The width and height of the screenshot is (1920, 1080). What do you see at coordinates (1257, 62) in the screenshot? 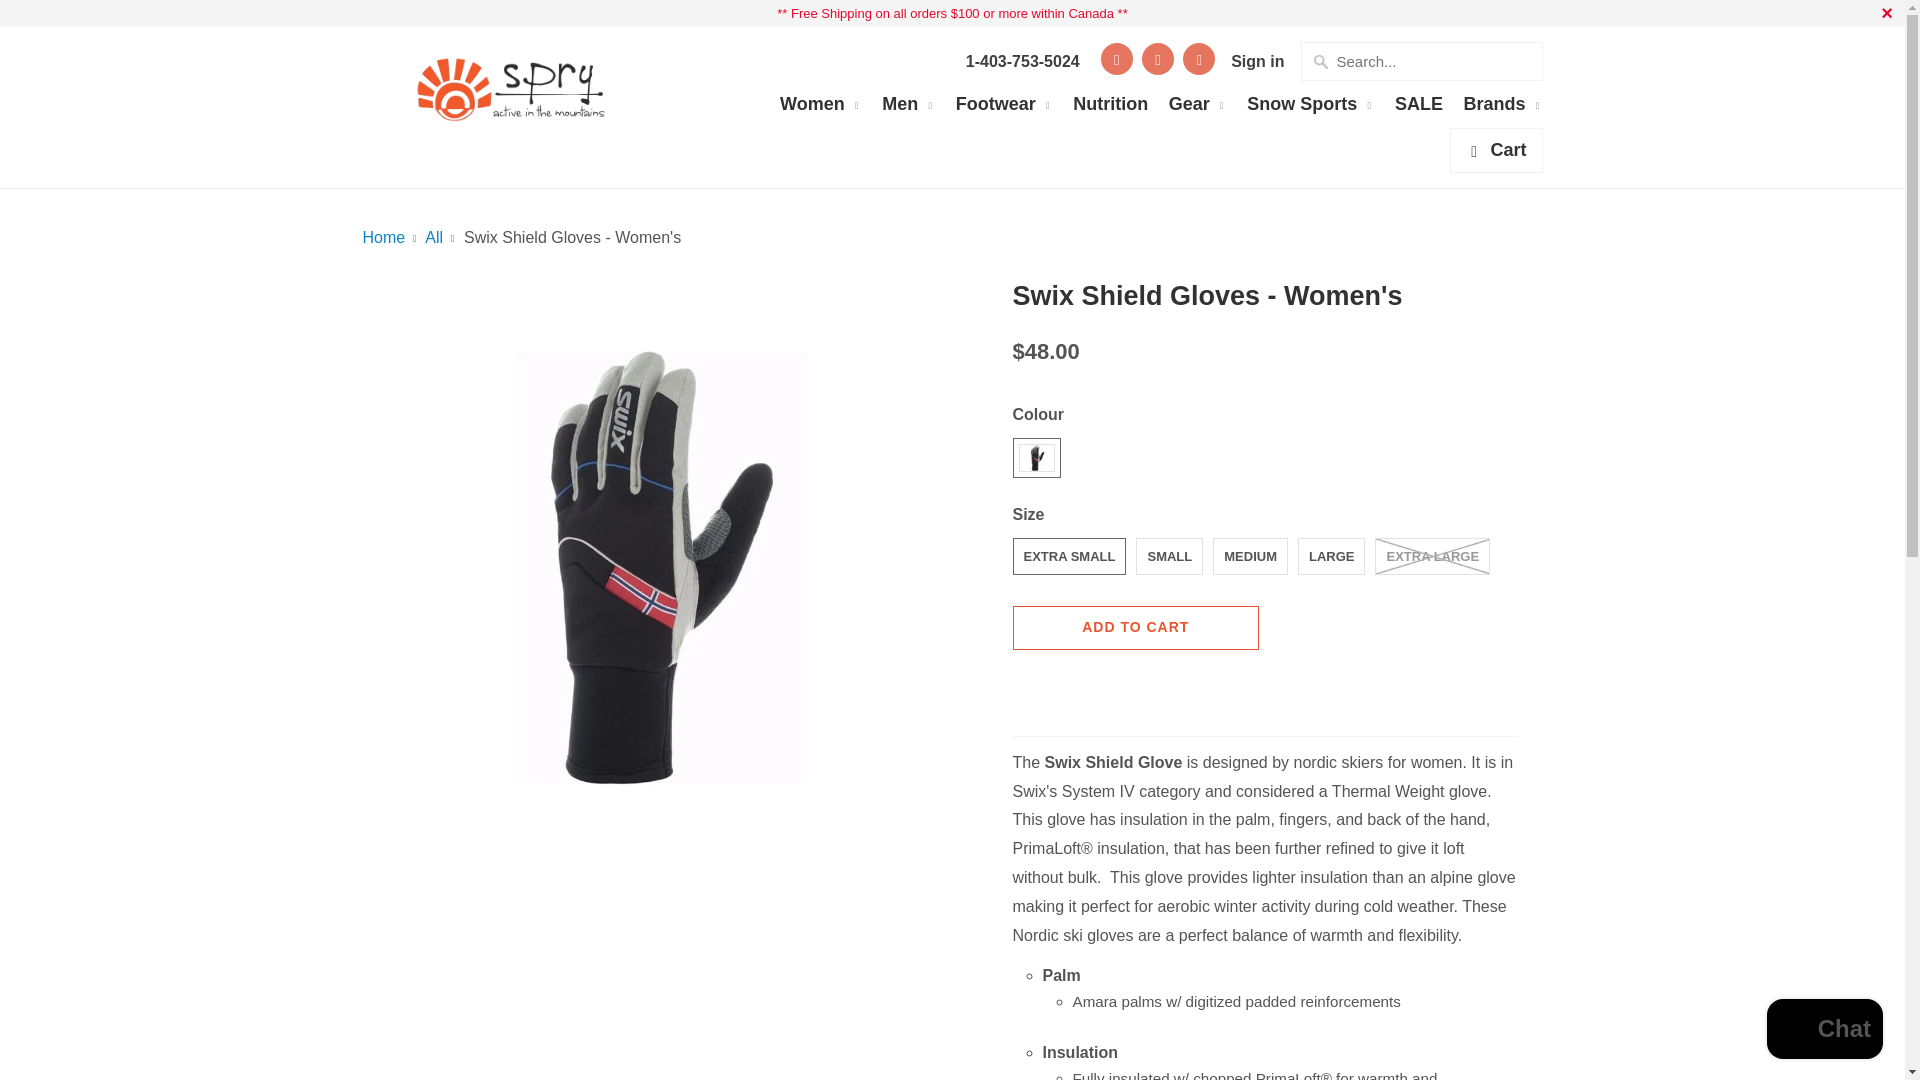
I see `Sign in` at bounding box center [1257, 62].